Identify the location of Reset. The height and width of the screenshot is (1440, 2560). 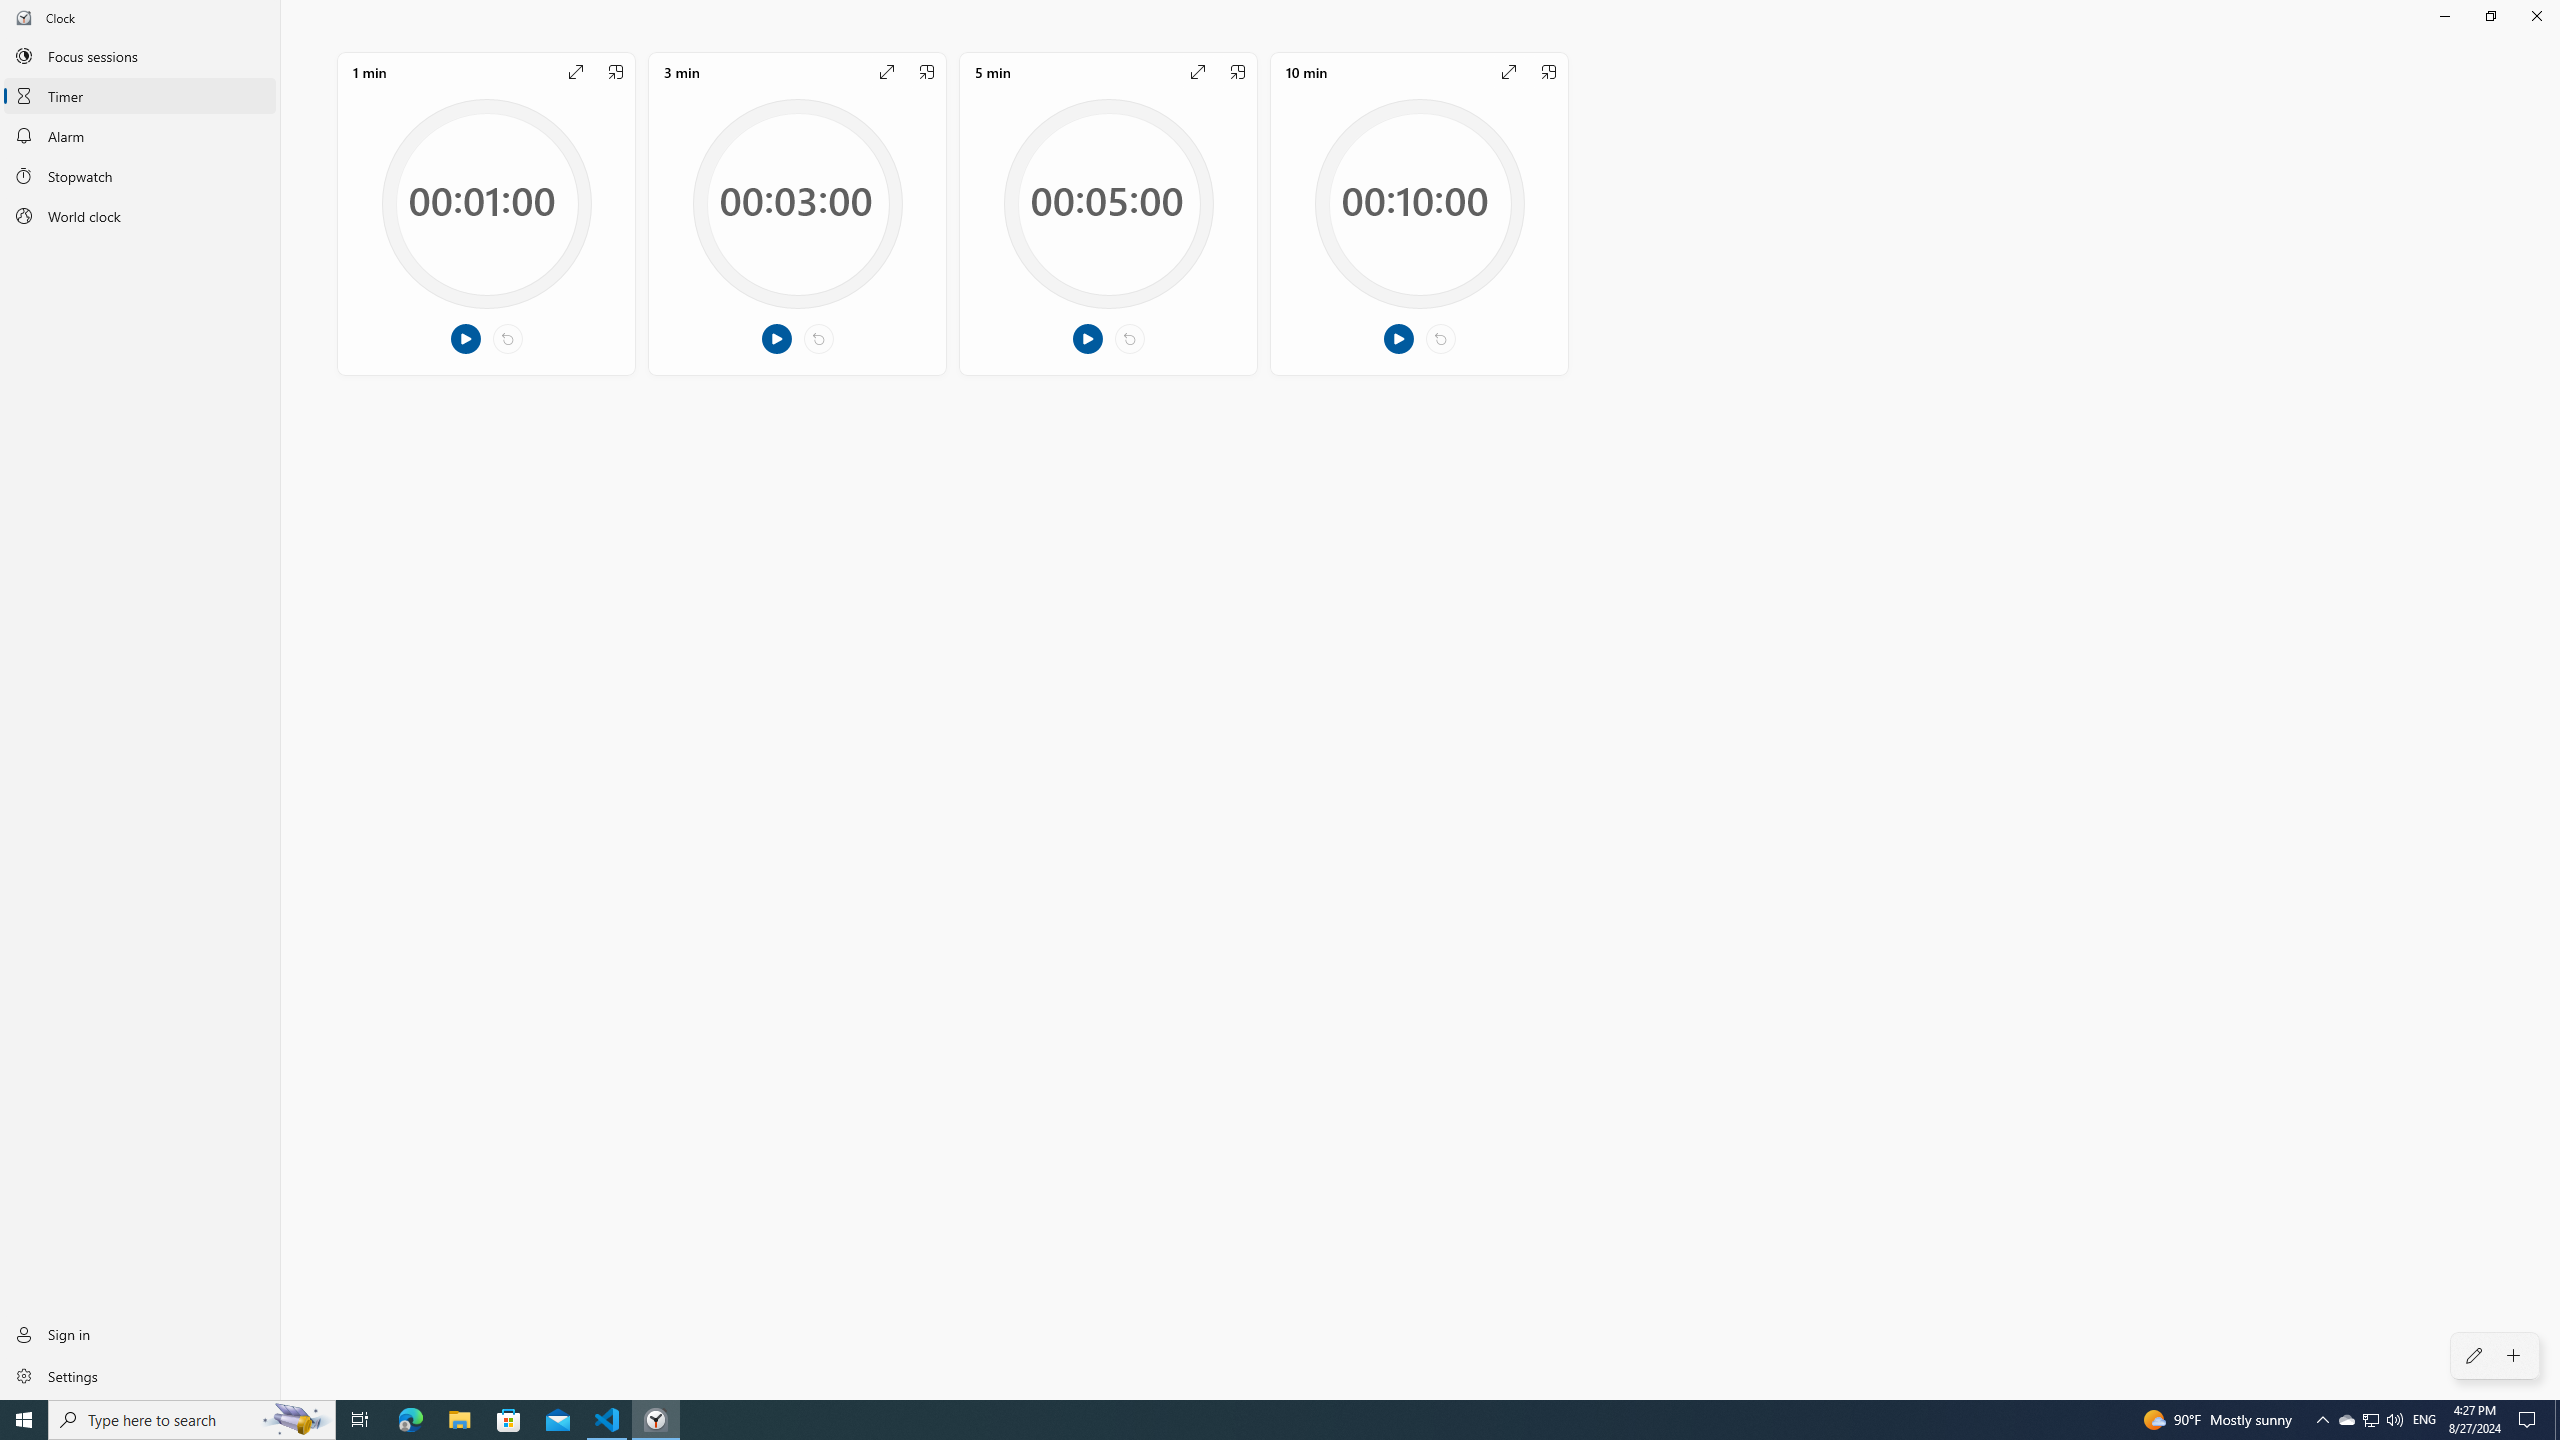
(1440, 339).